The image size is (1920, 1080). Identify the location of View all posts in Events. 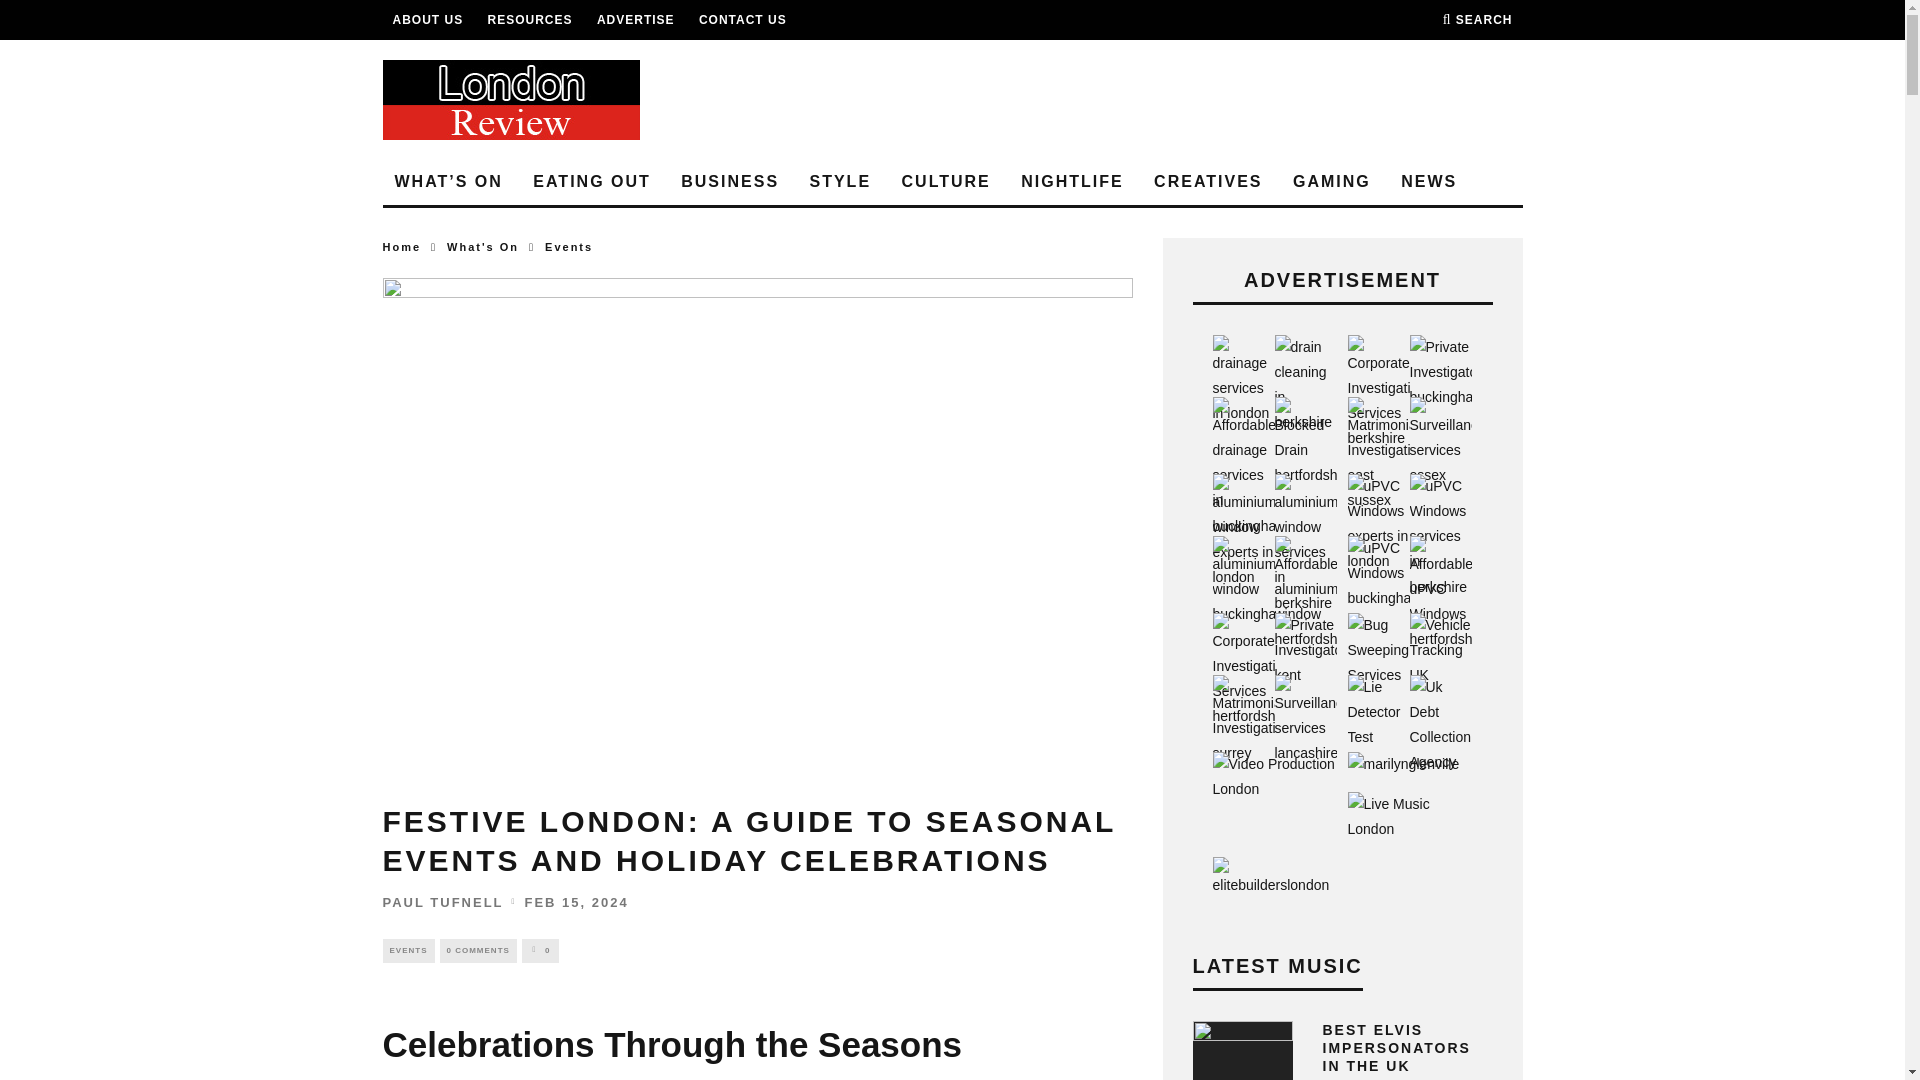
(569, 246).